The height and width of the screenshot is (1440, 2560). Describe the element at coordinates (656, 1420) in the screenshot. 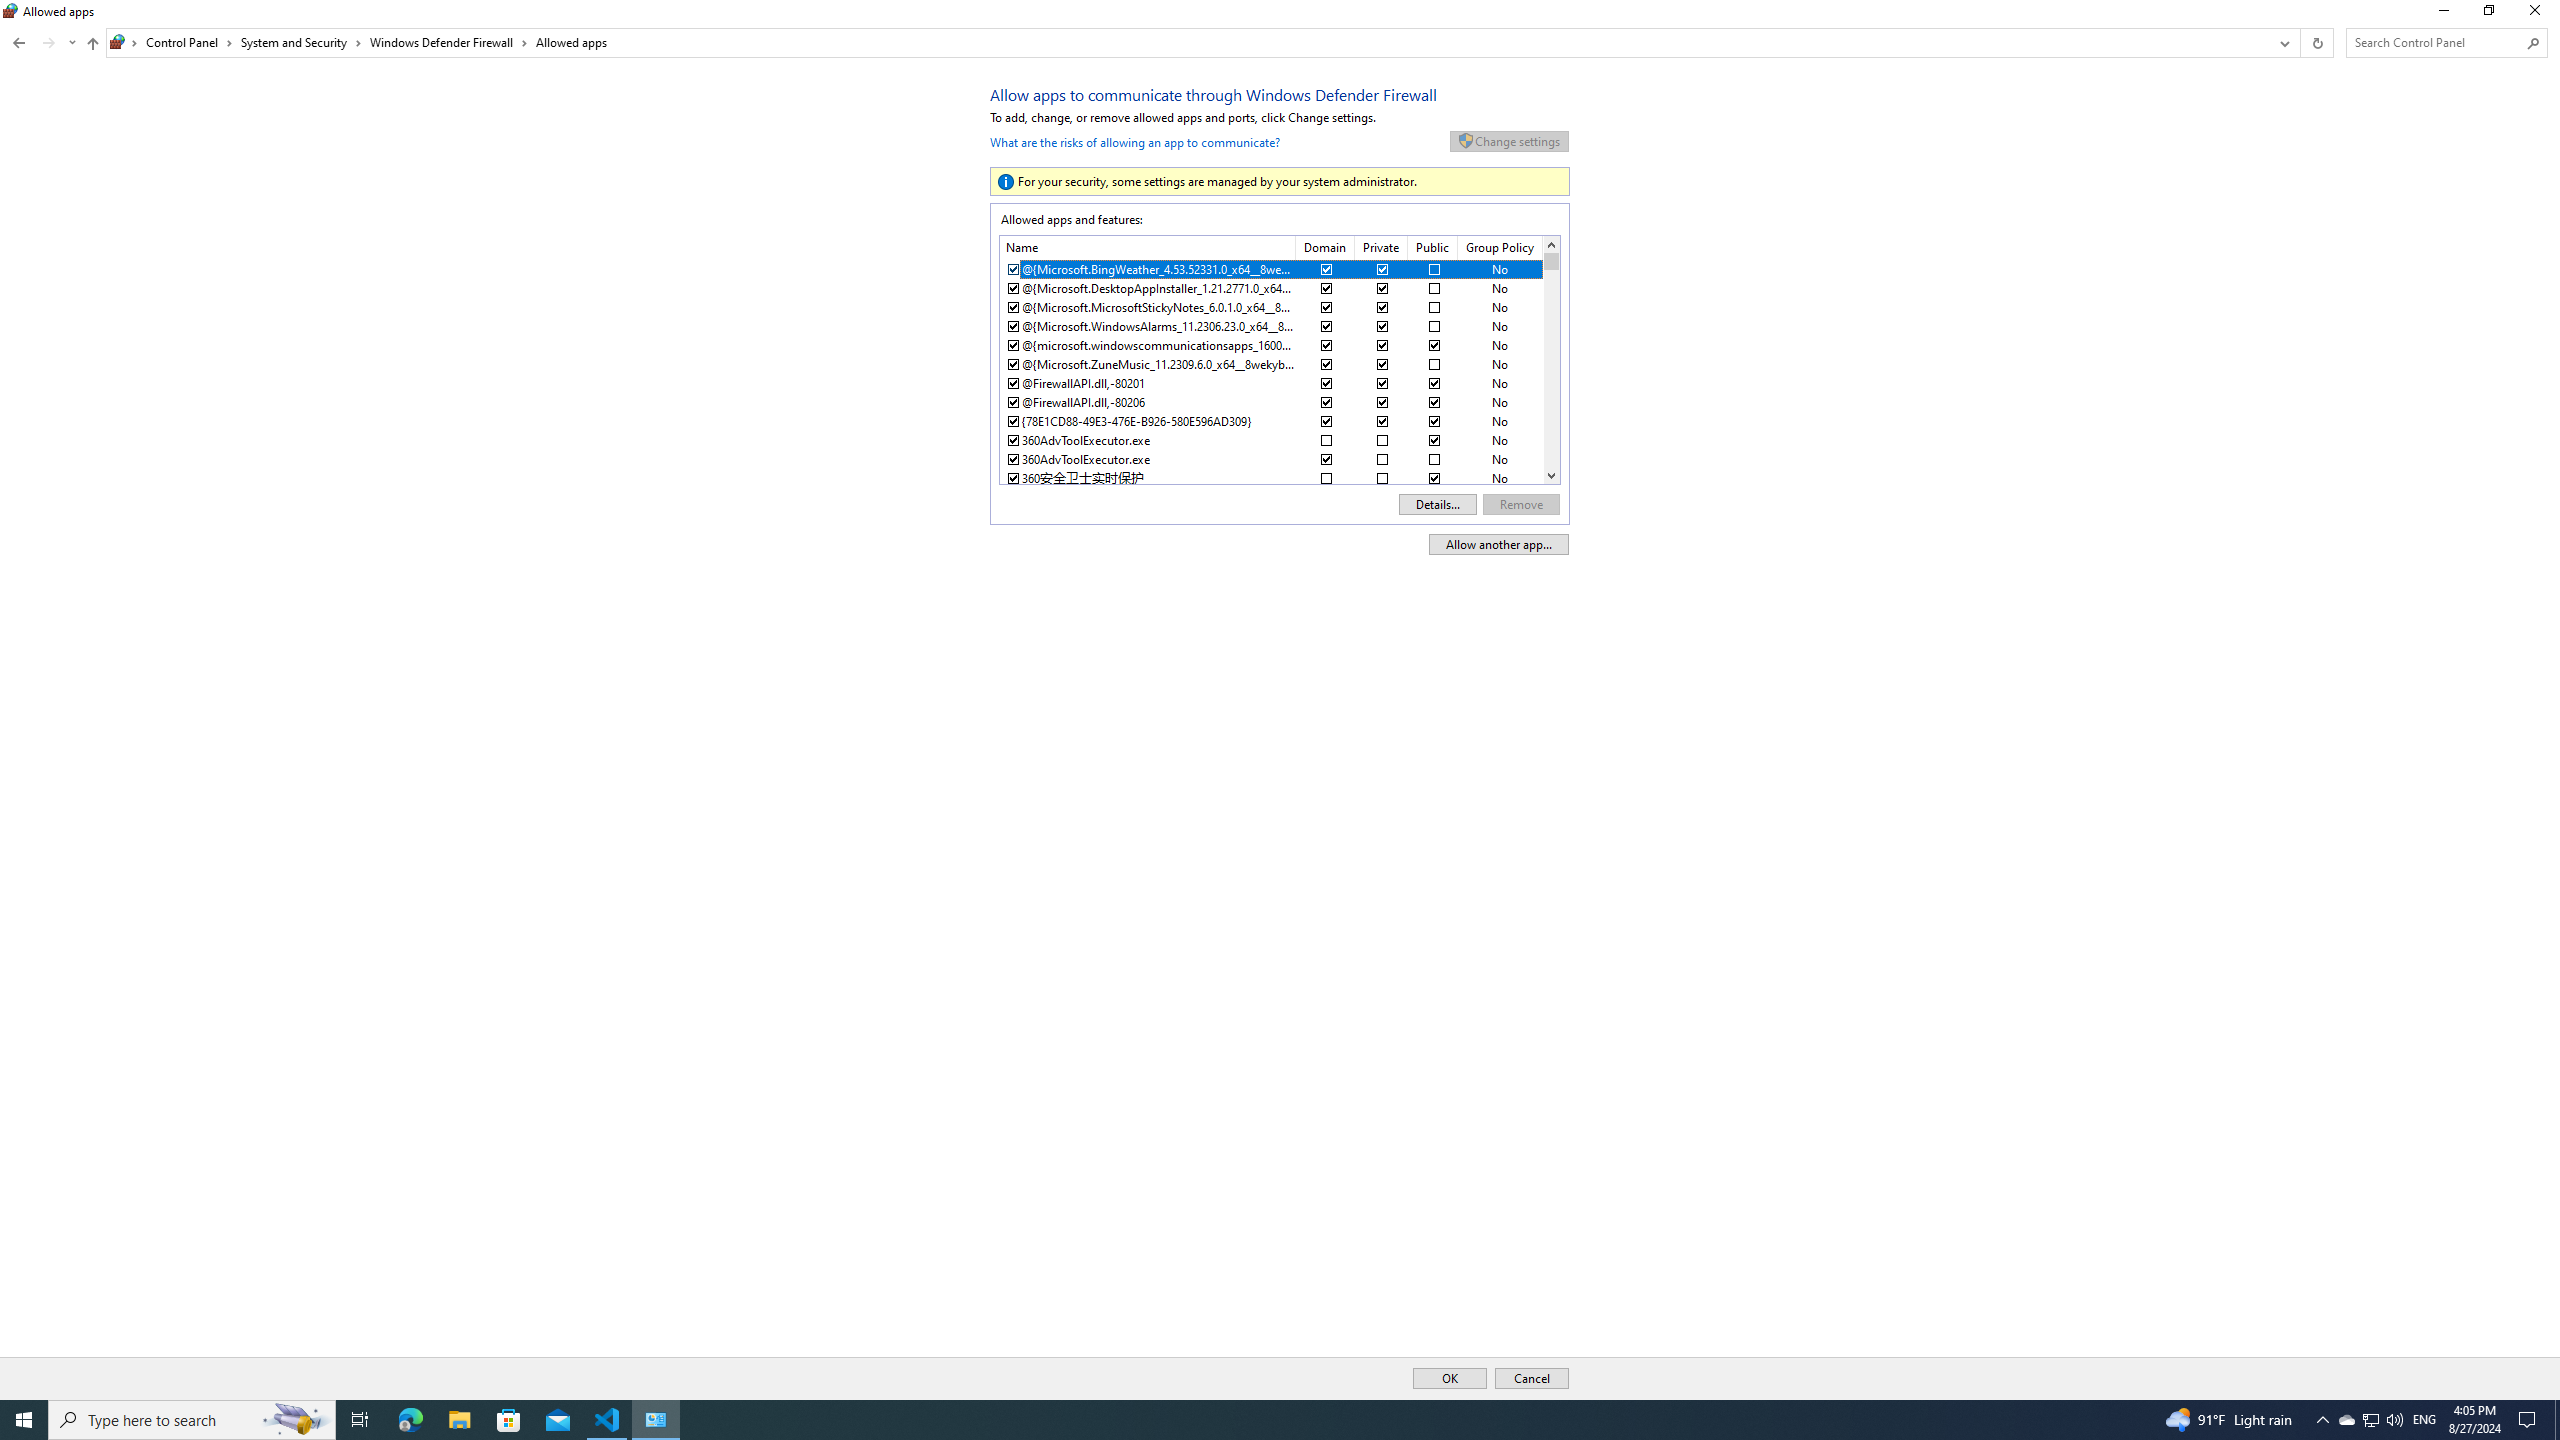

I see `Control Panel - 1 running window` at that location.